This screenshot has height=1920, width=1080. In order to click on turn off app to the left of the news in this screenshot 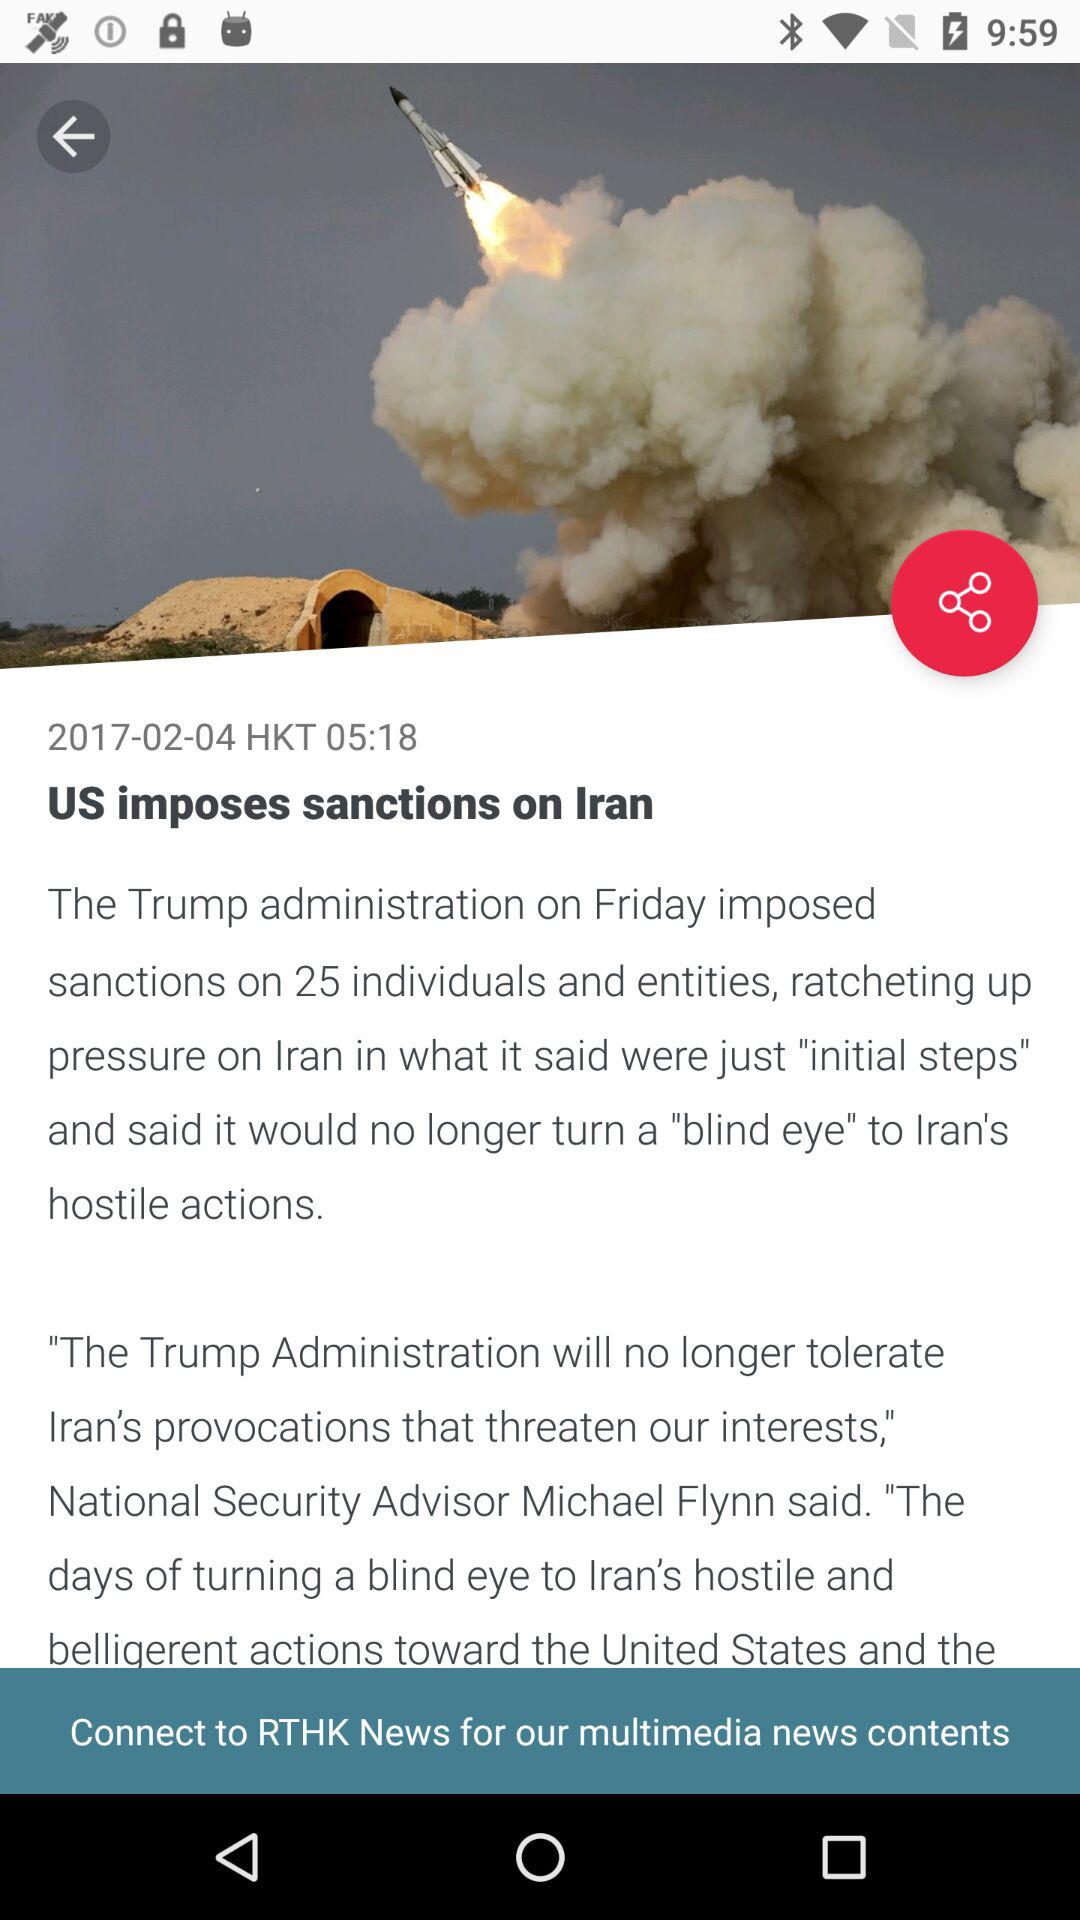, I will do `click(73, 136)`.